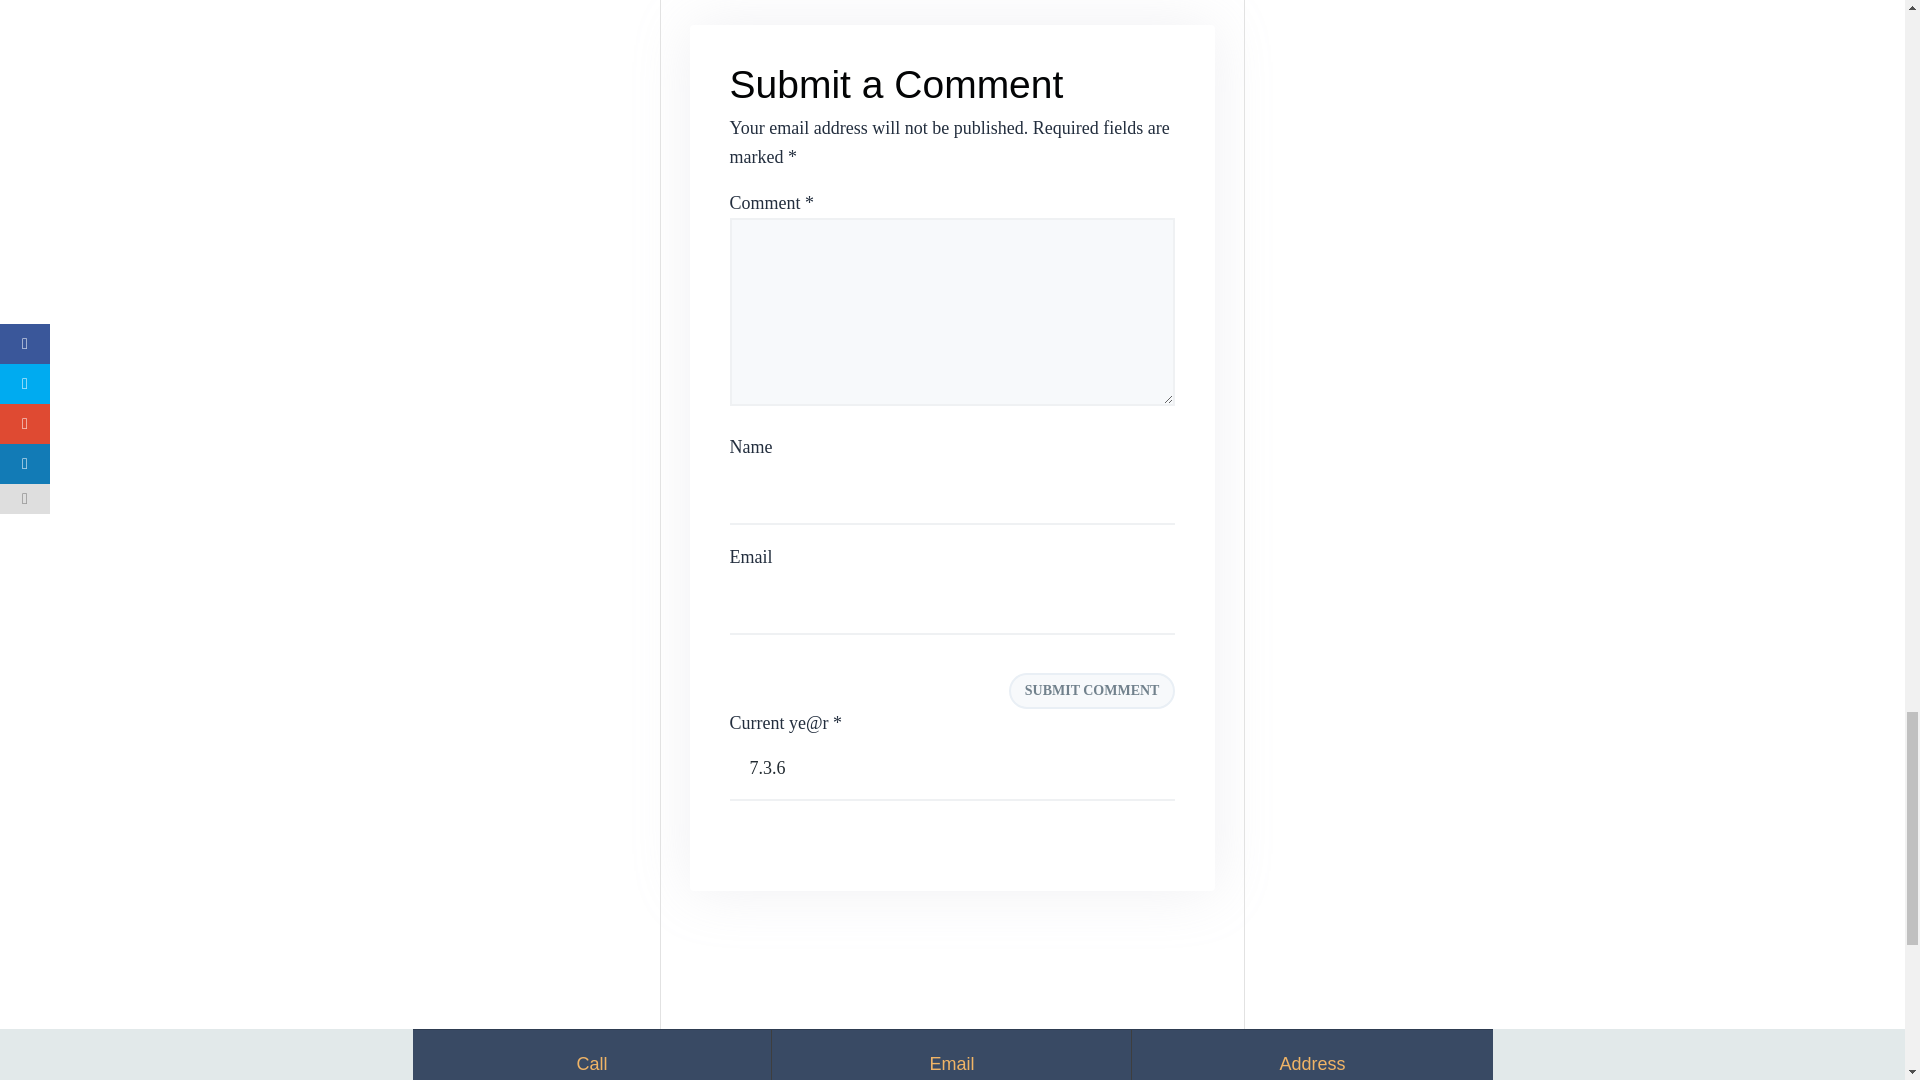  Describe the element at coordinates (1092, 690) in the screenshot. I see `Submit Comment` at that location.